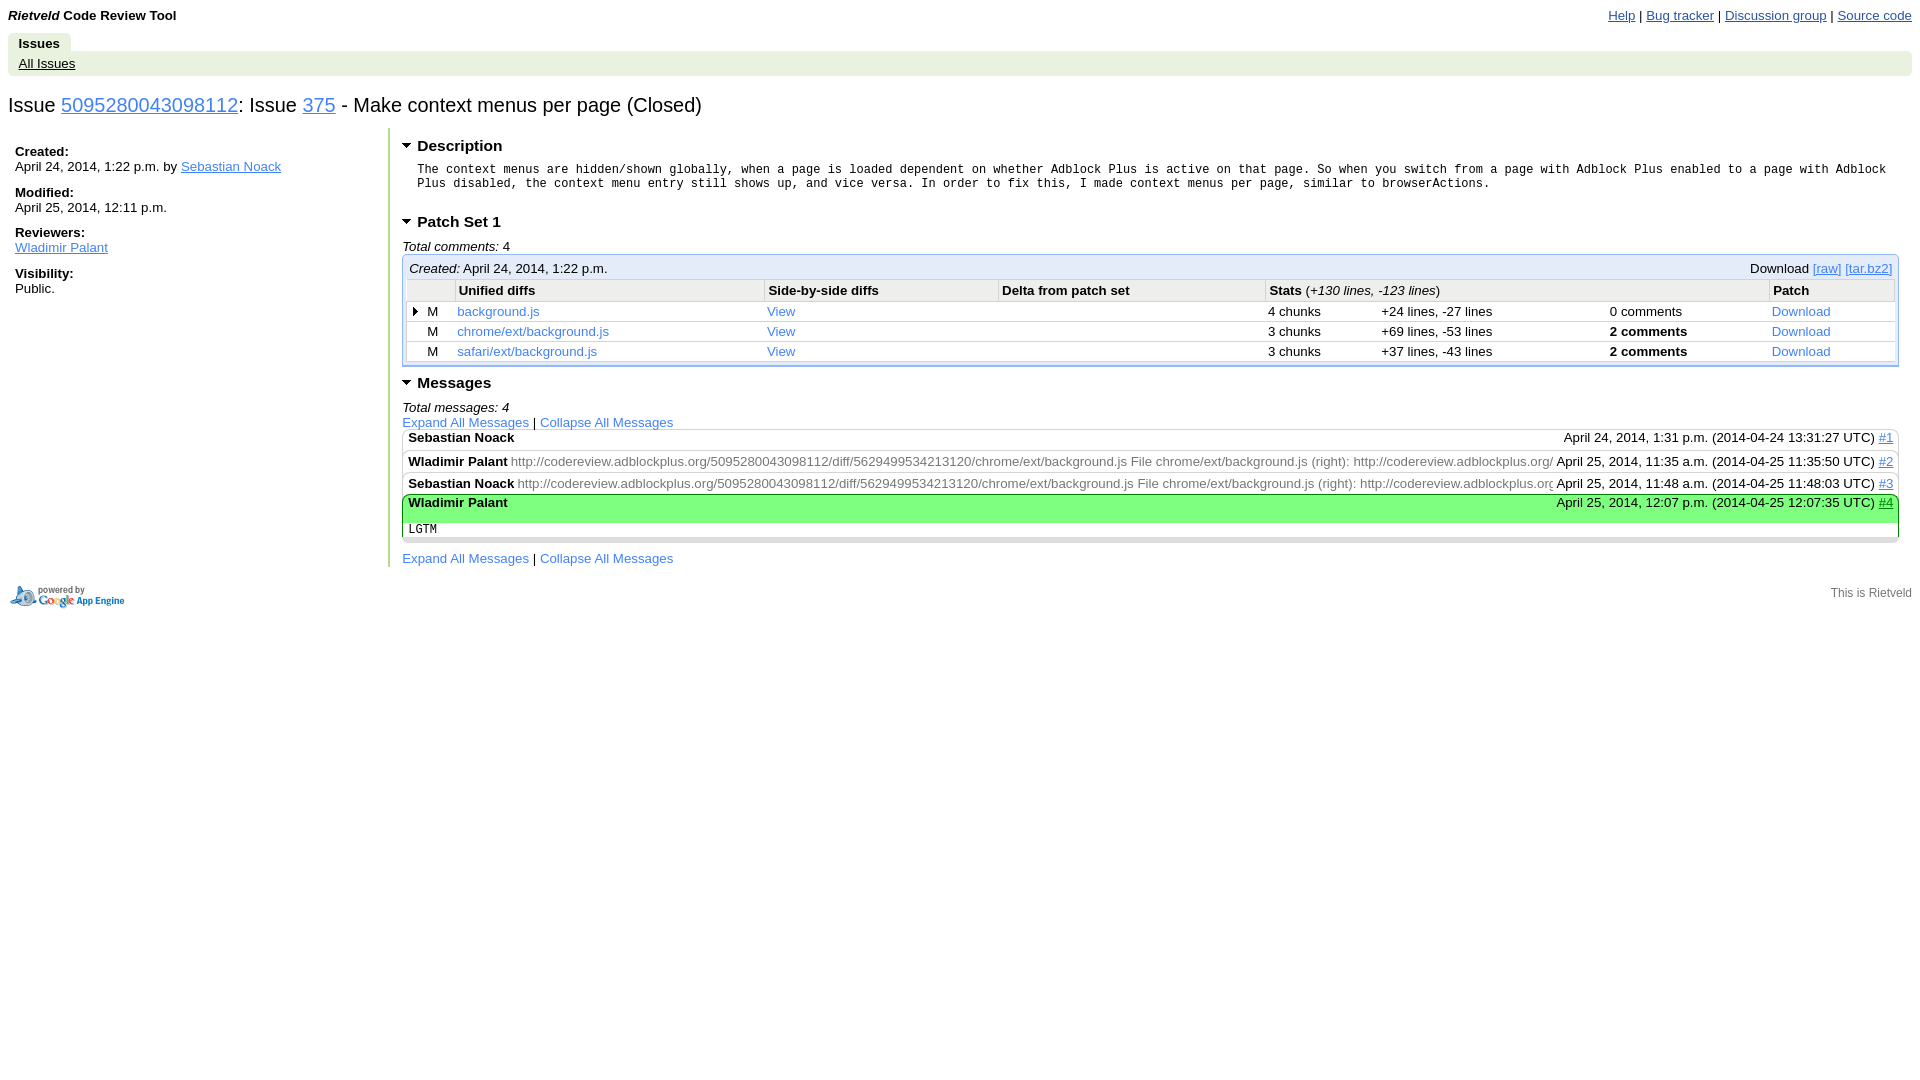 The height and width of the screenshot is (1080, 1920). Describe the element at coordinates (1802, 310) in the screenshot. I see `Download patch for background.js` at that location.